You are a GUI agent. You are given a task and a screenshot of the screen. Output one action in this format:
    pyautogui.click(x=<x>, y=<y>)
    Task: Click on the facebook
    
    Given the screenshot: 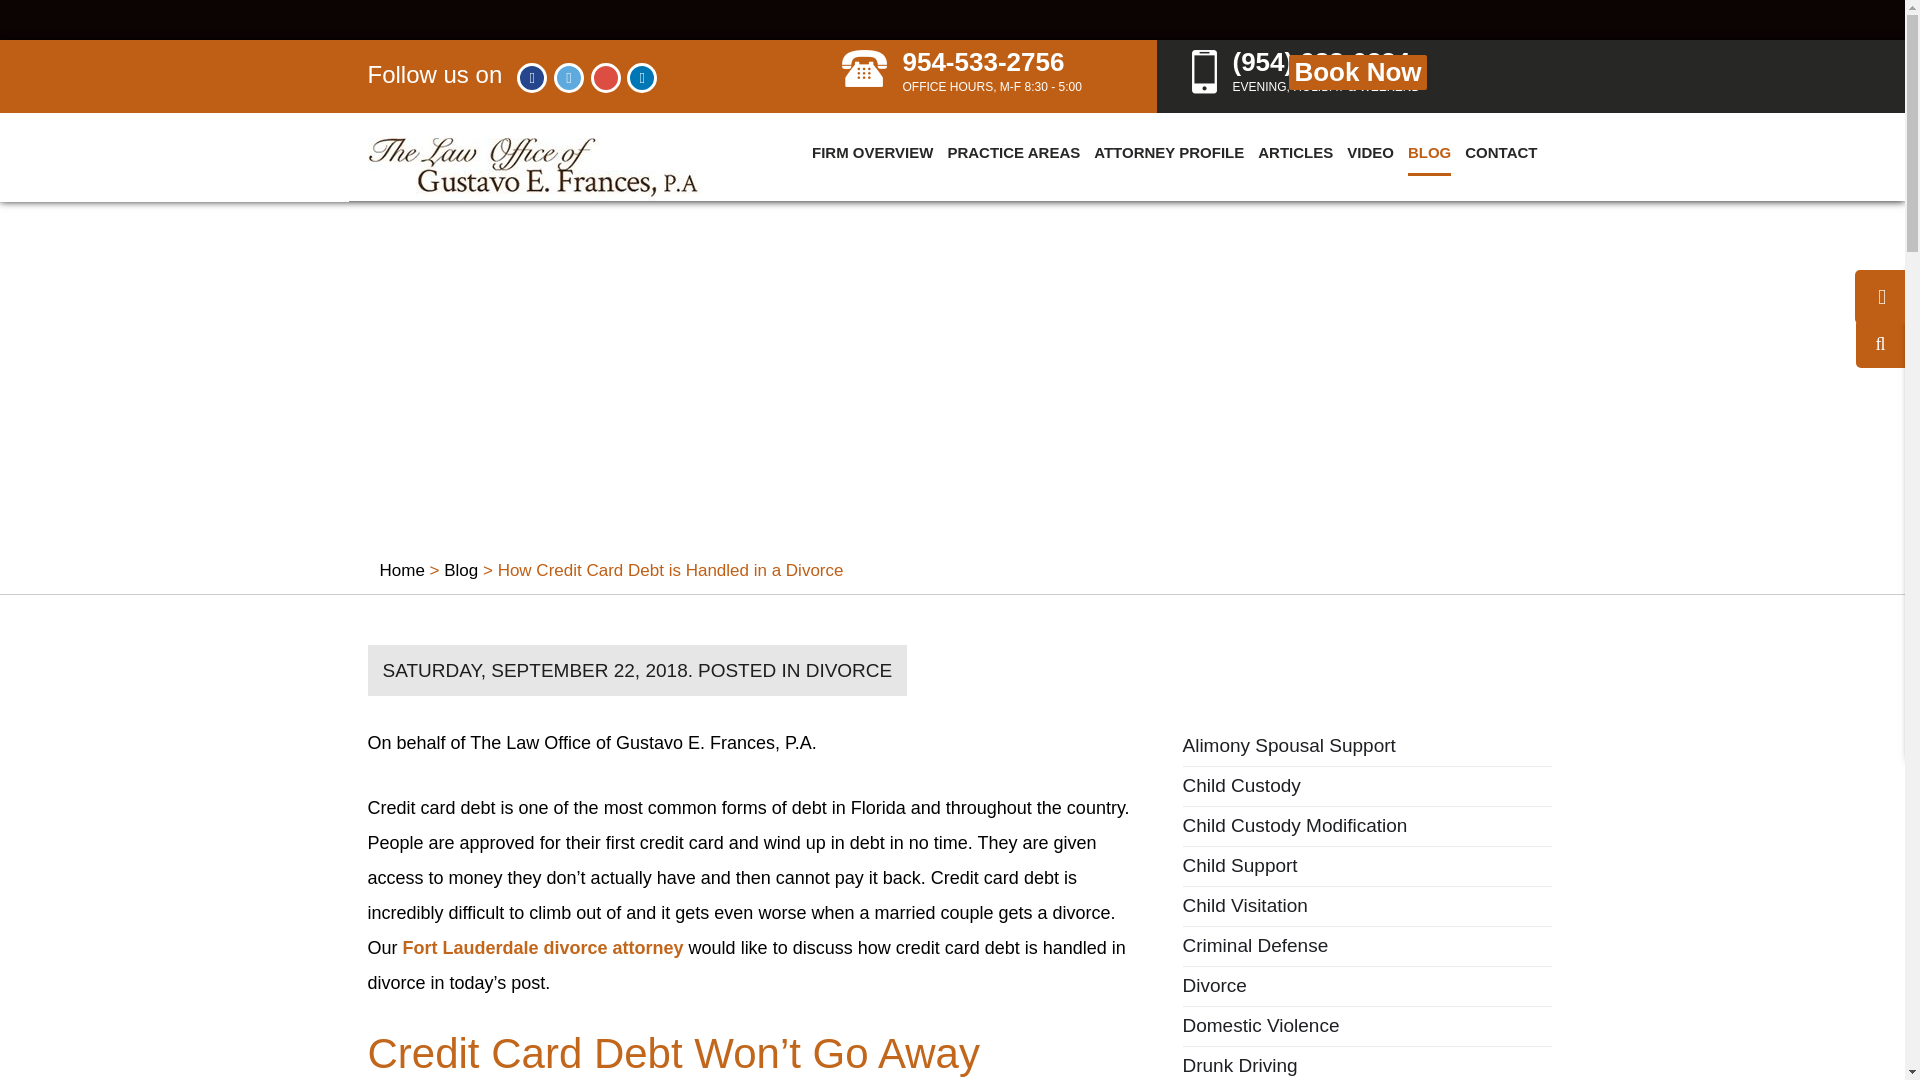 What is the action you would take?
    pyautogui.click(x=532, y=77)
    